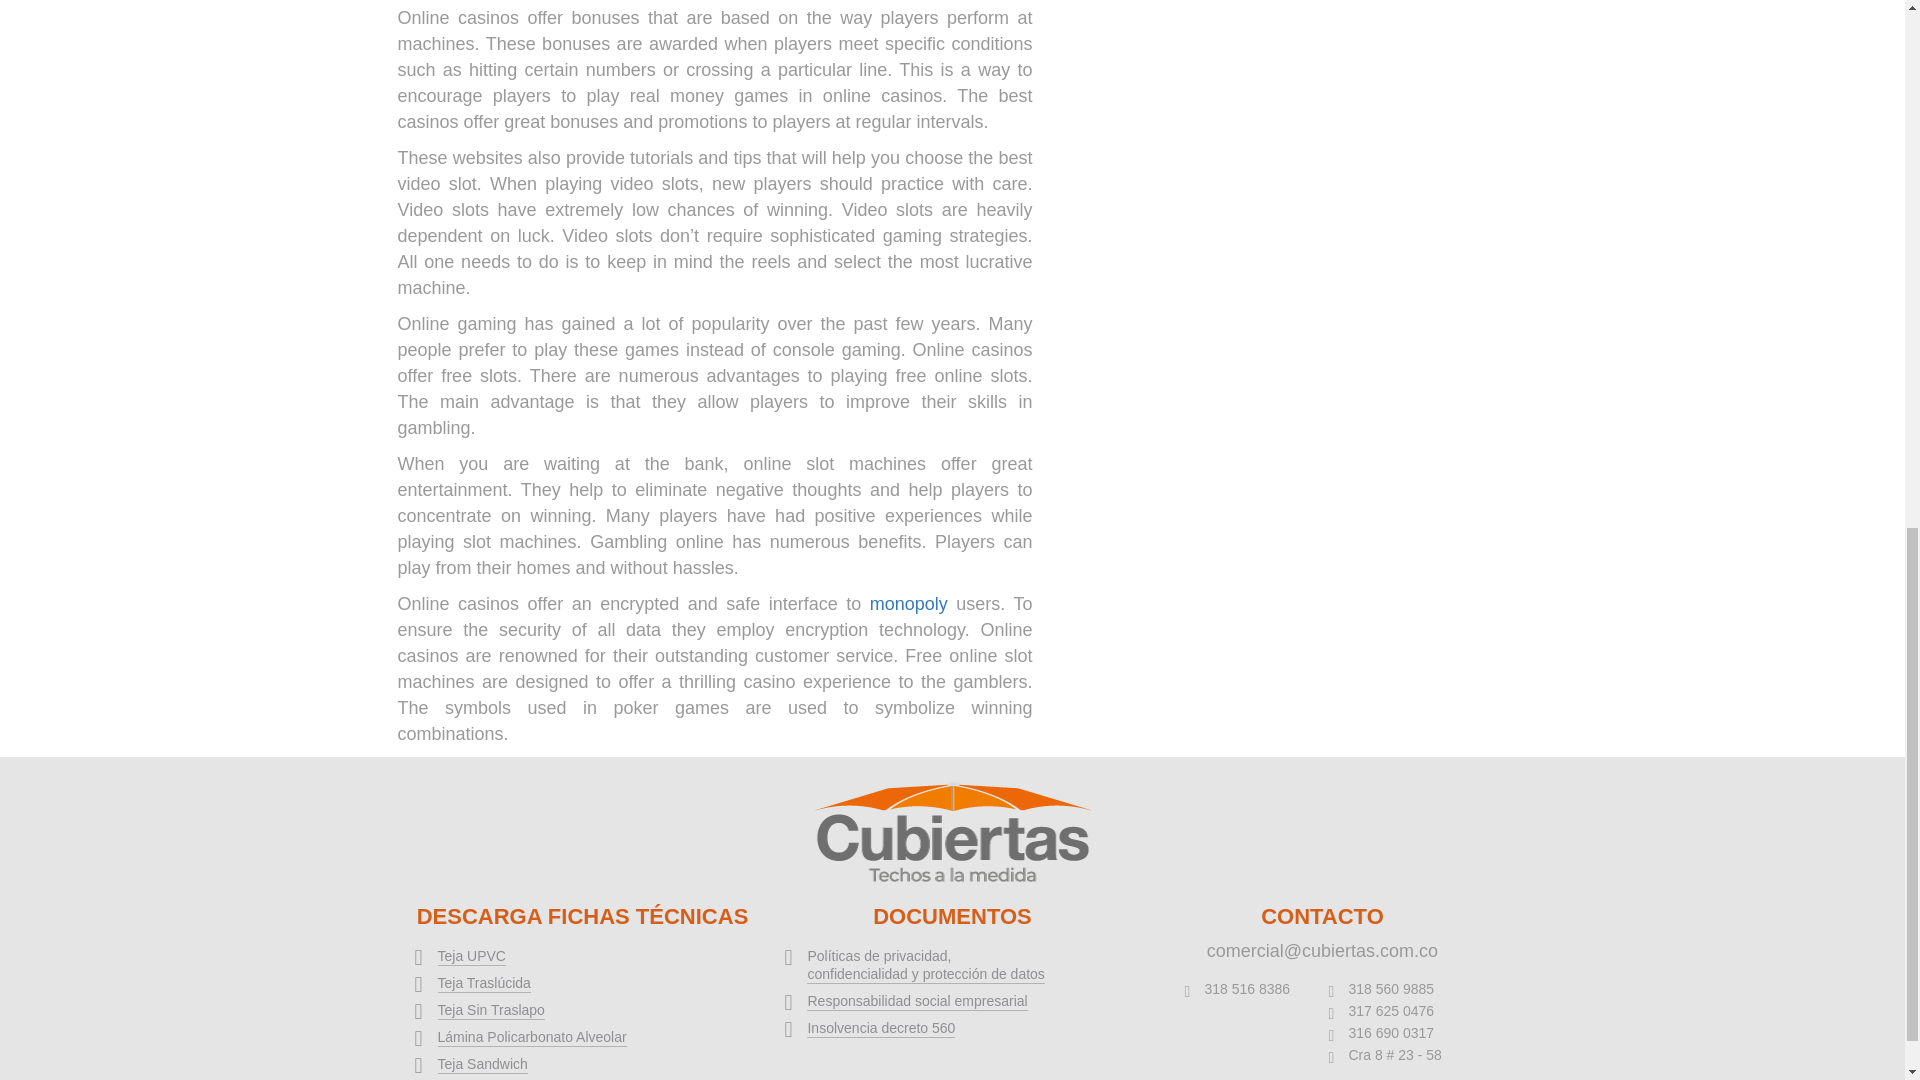 This screenshot has width=1920, height=1080. Describe the element at coordinates (472, 956) in the screenshot. I see `Teja UPVC` at that location.